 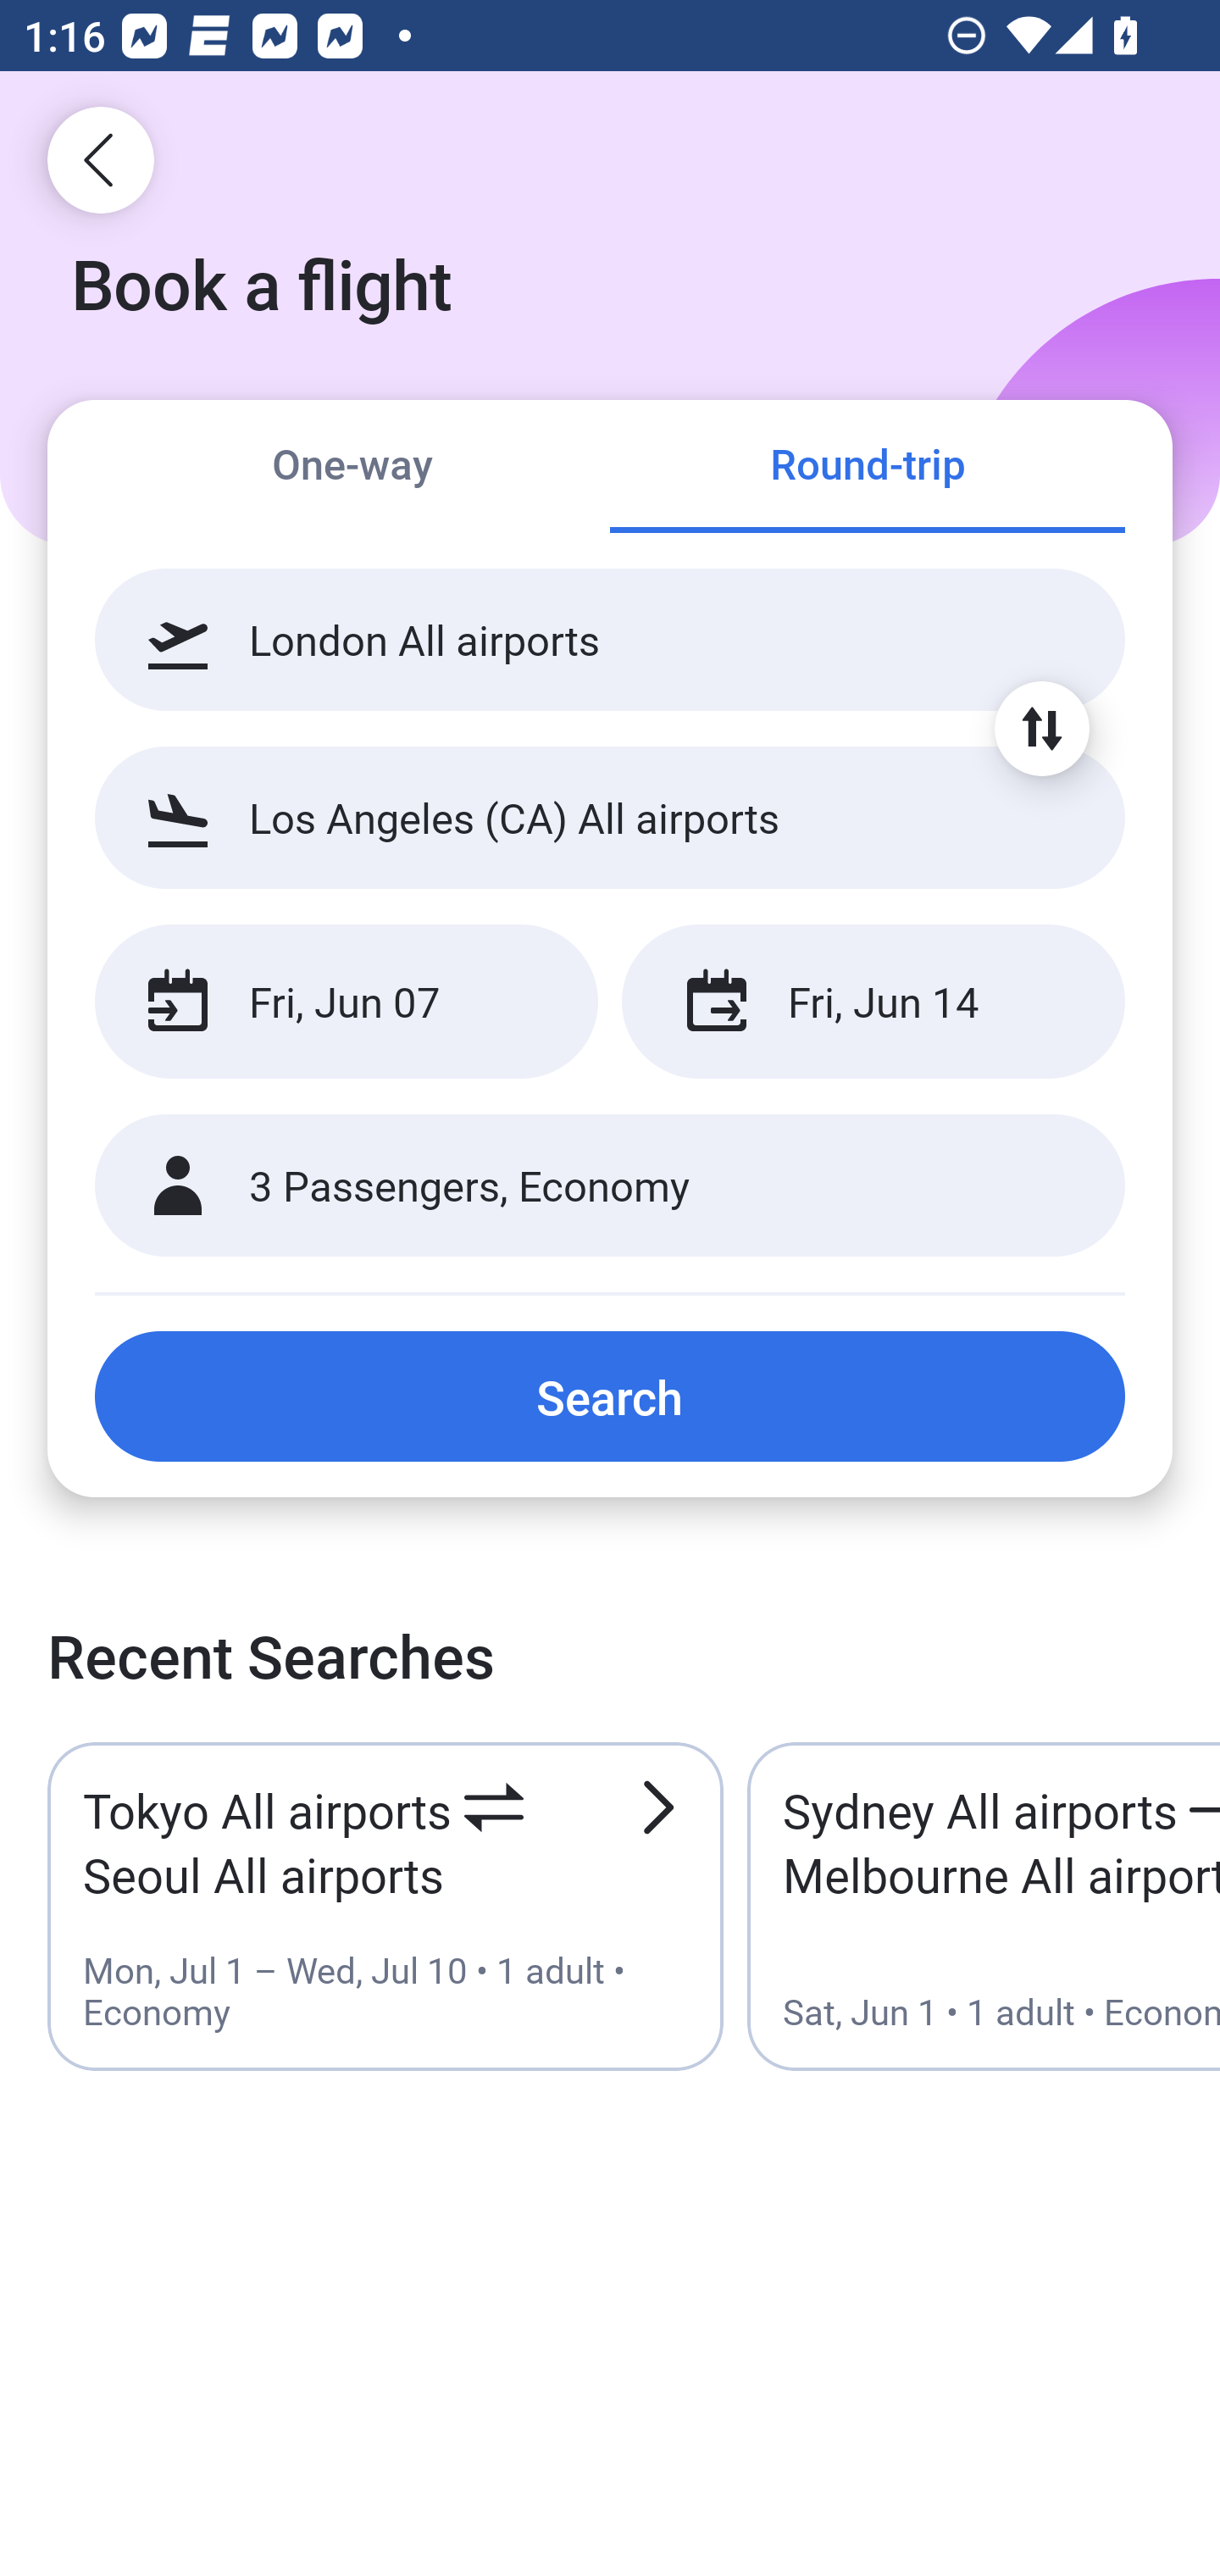 I want to click on London All airports, so click(x=610, y=640).